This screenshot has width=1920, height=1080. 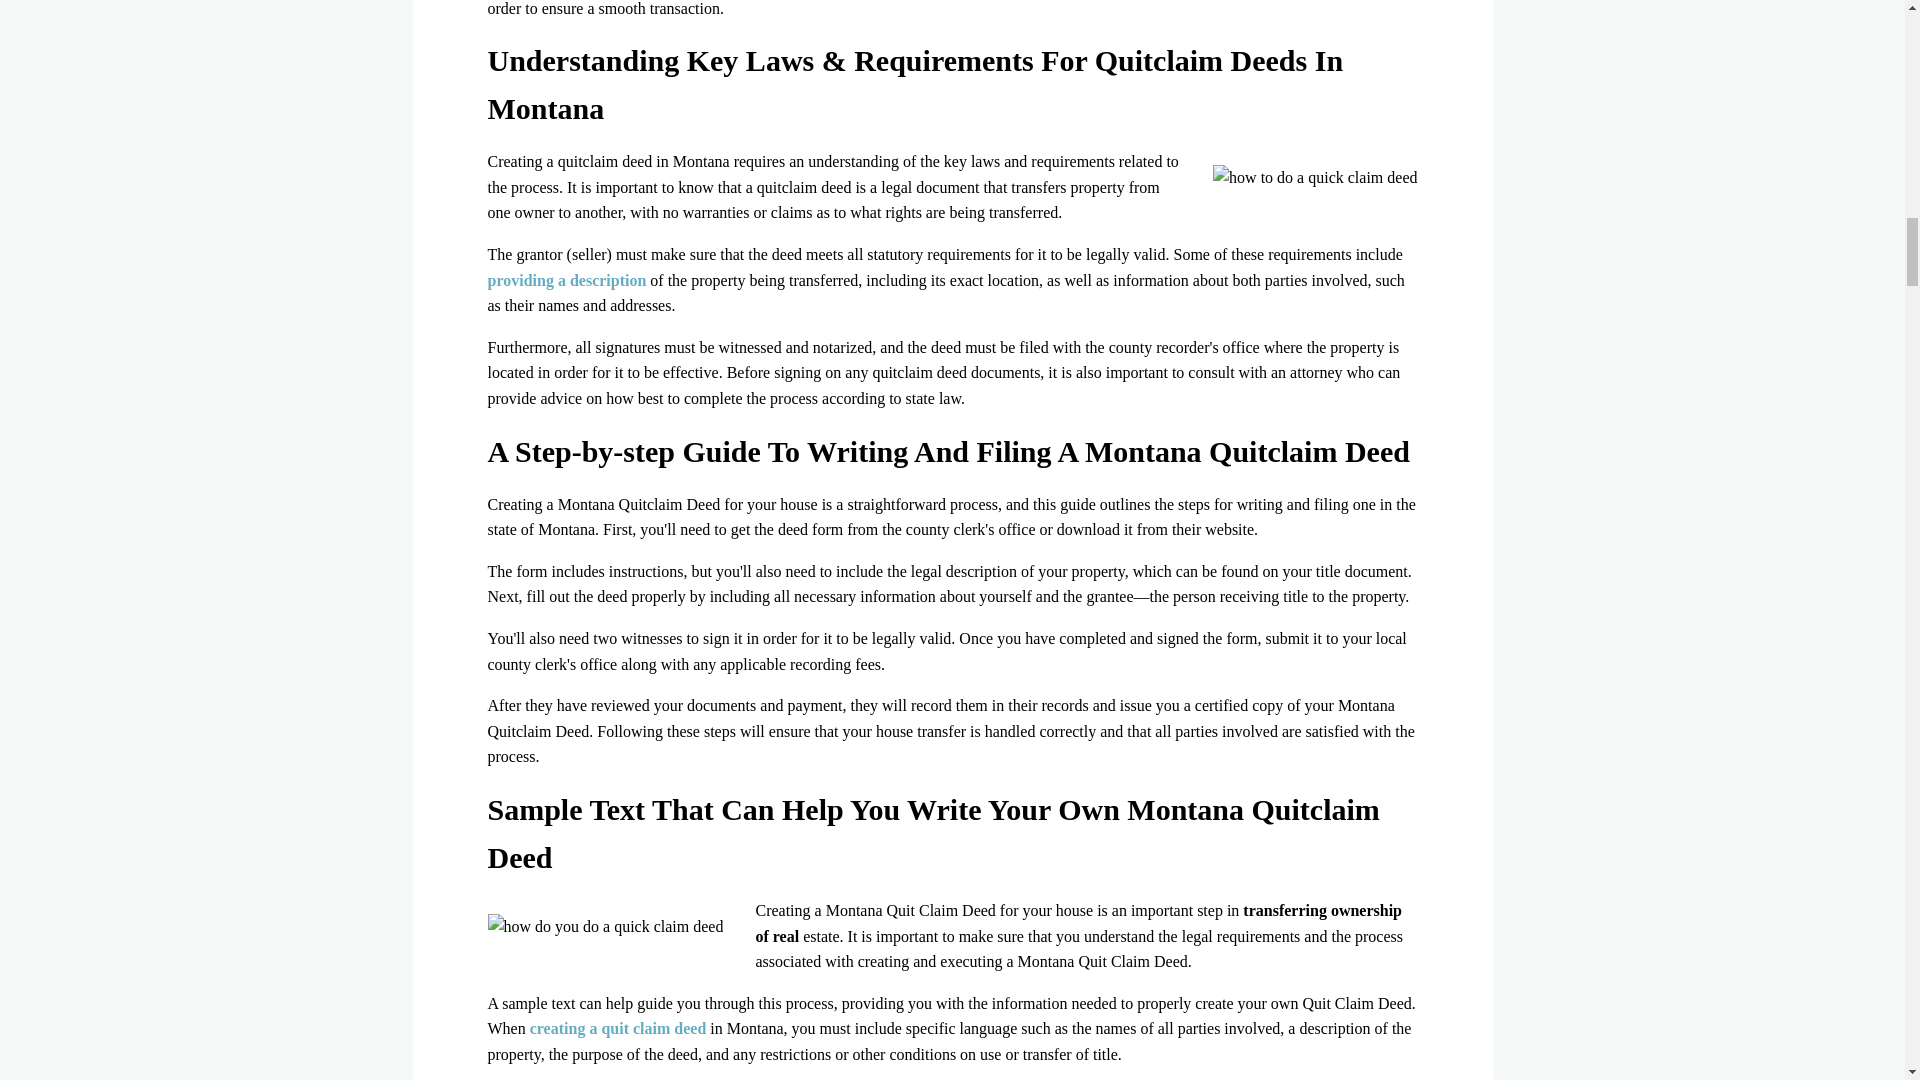 What do you see at coordinates (618, 1028) in the screenshot?
I see `creating a quit claim deed` at bounding box center [618, 1028].